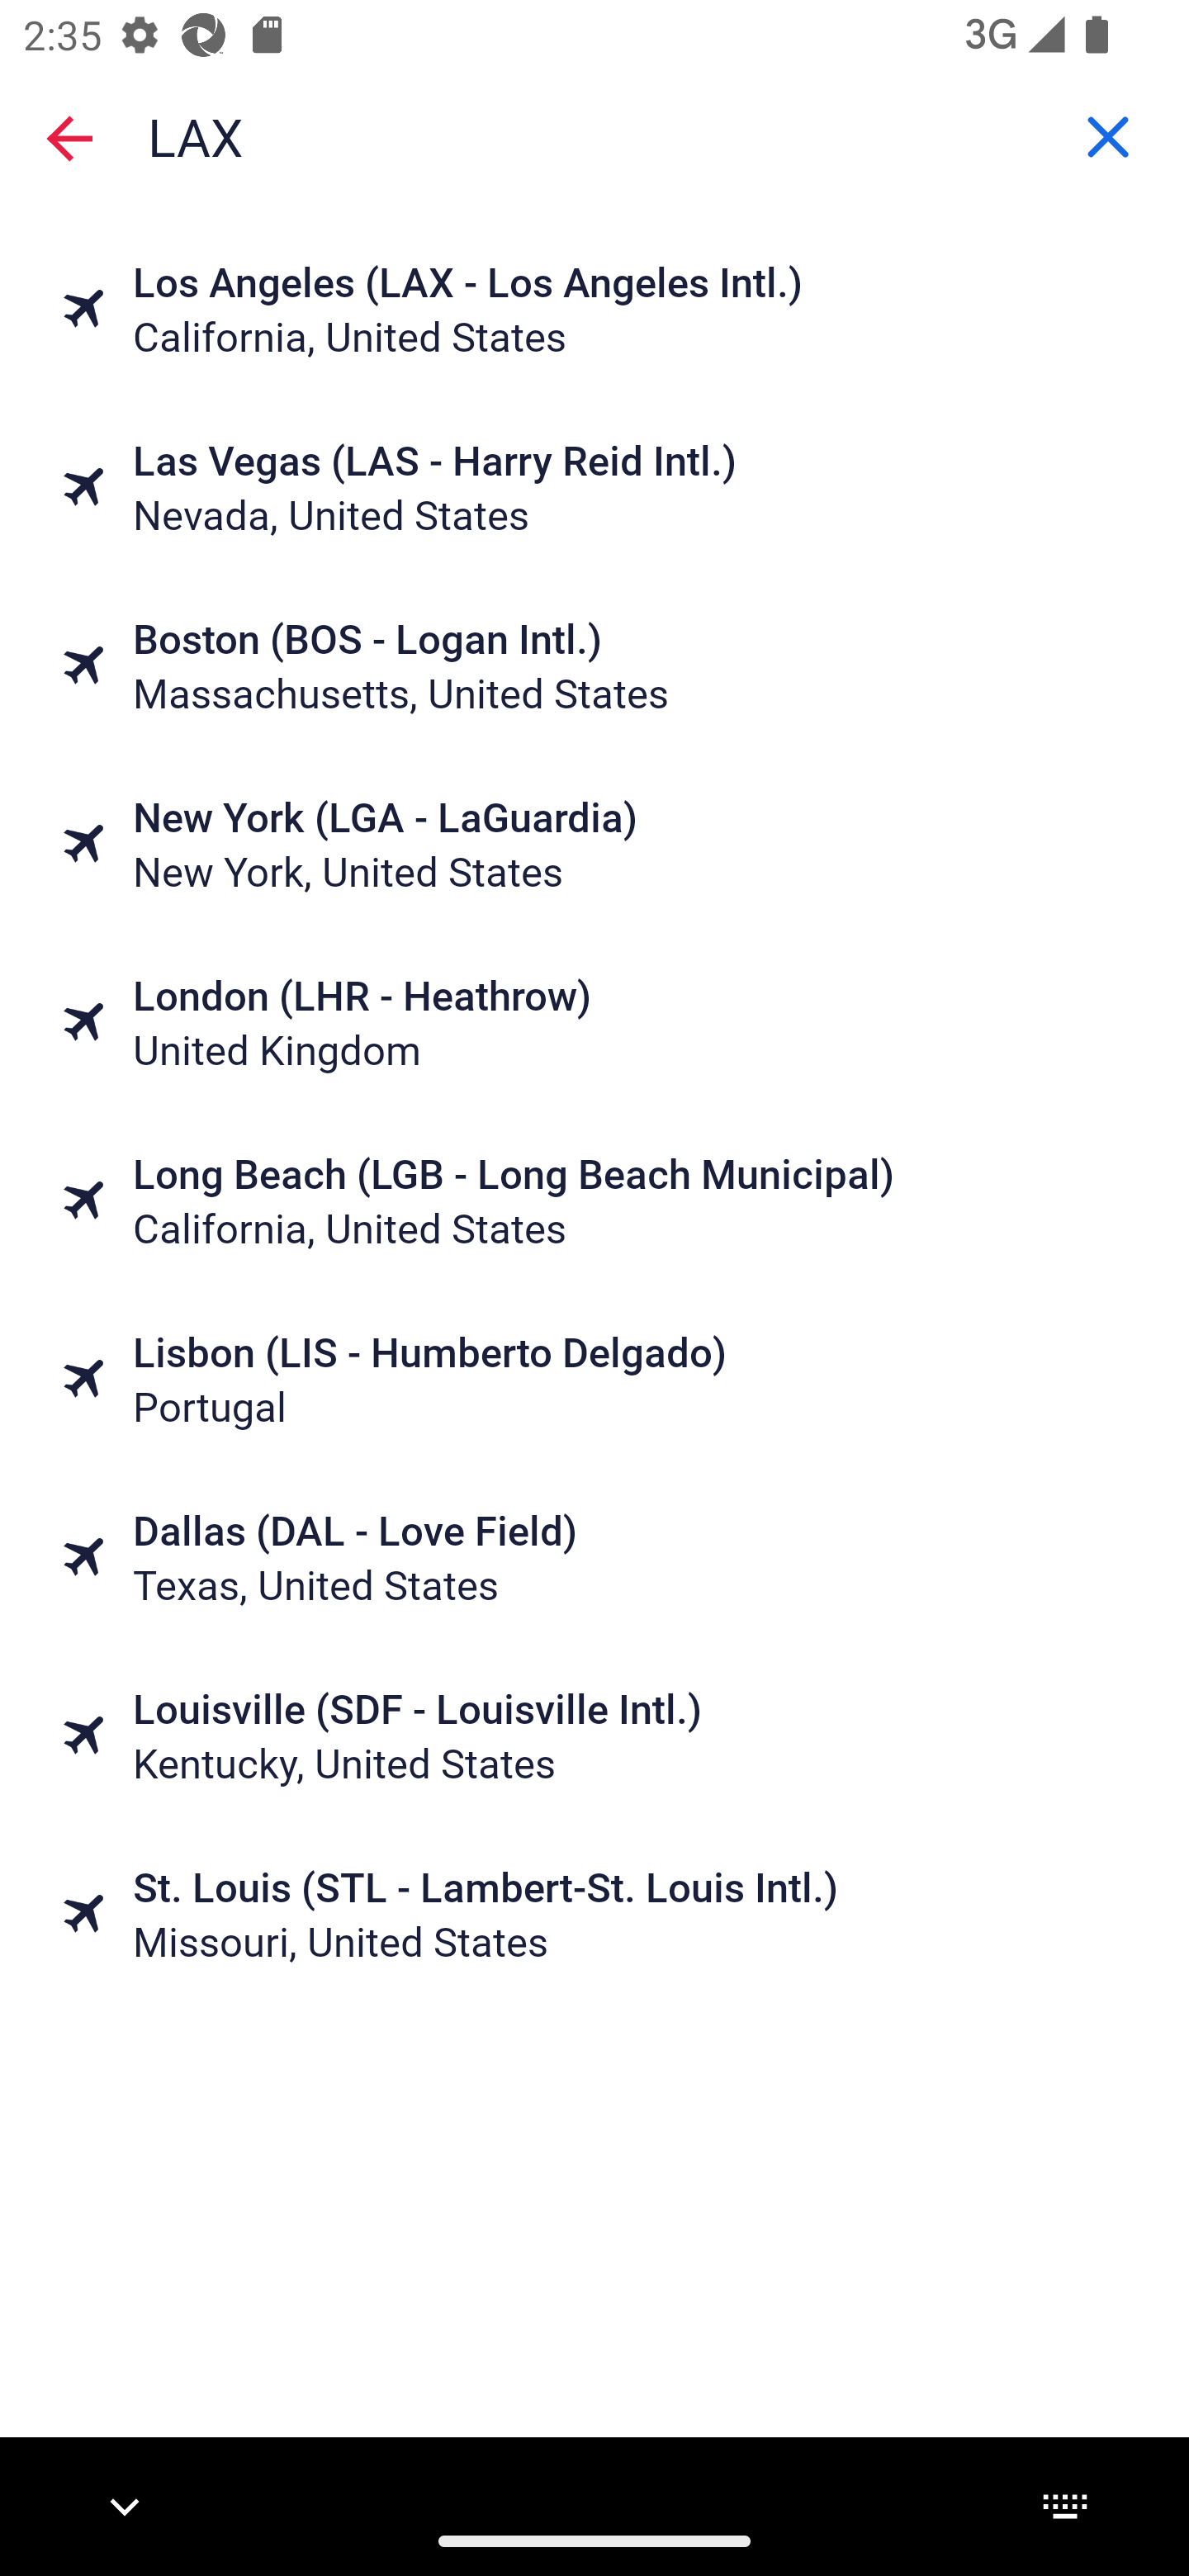 This screenshot has height=2576, width=1189. Describe the element at coordinates (1108, 136) in the screenshot. I see `Clear Pick-up` at that location.